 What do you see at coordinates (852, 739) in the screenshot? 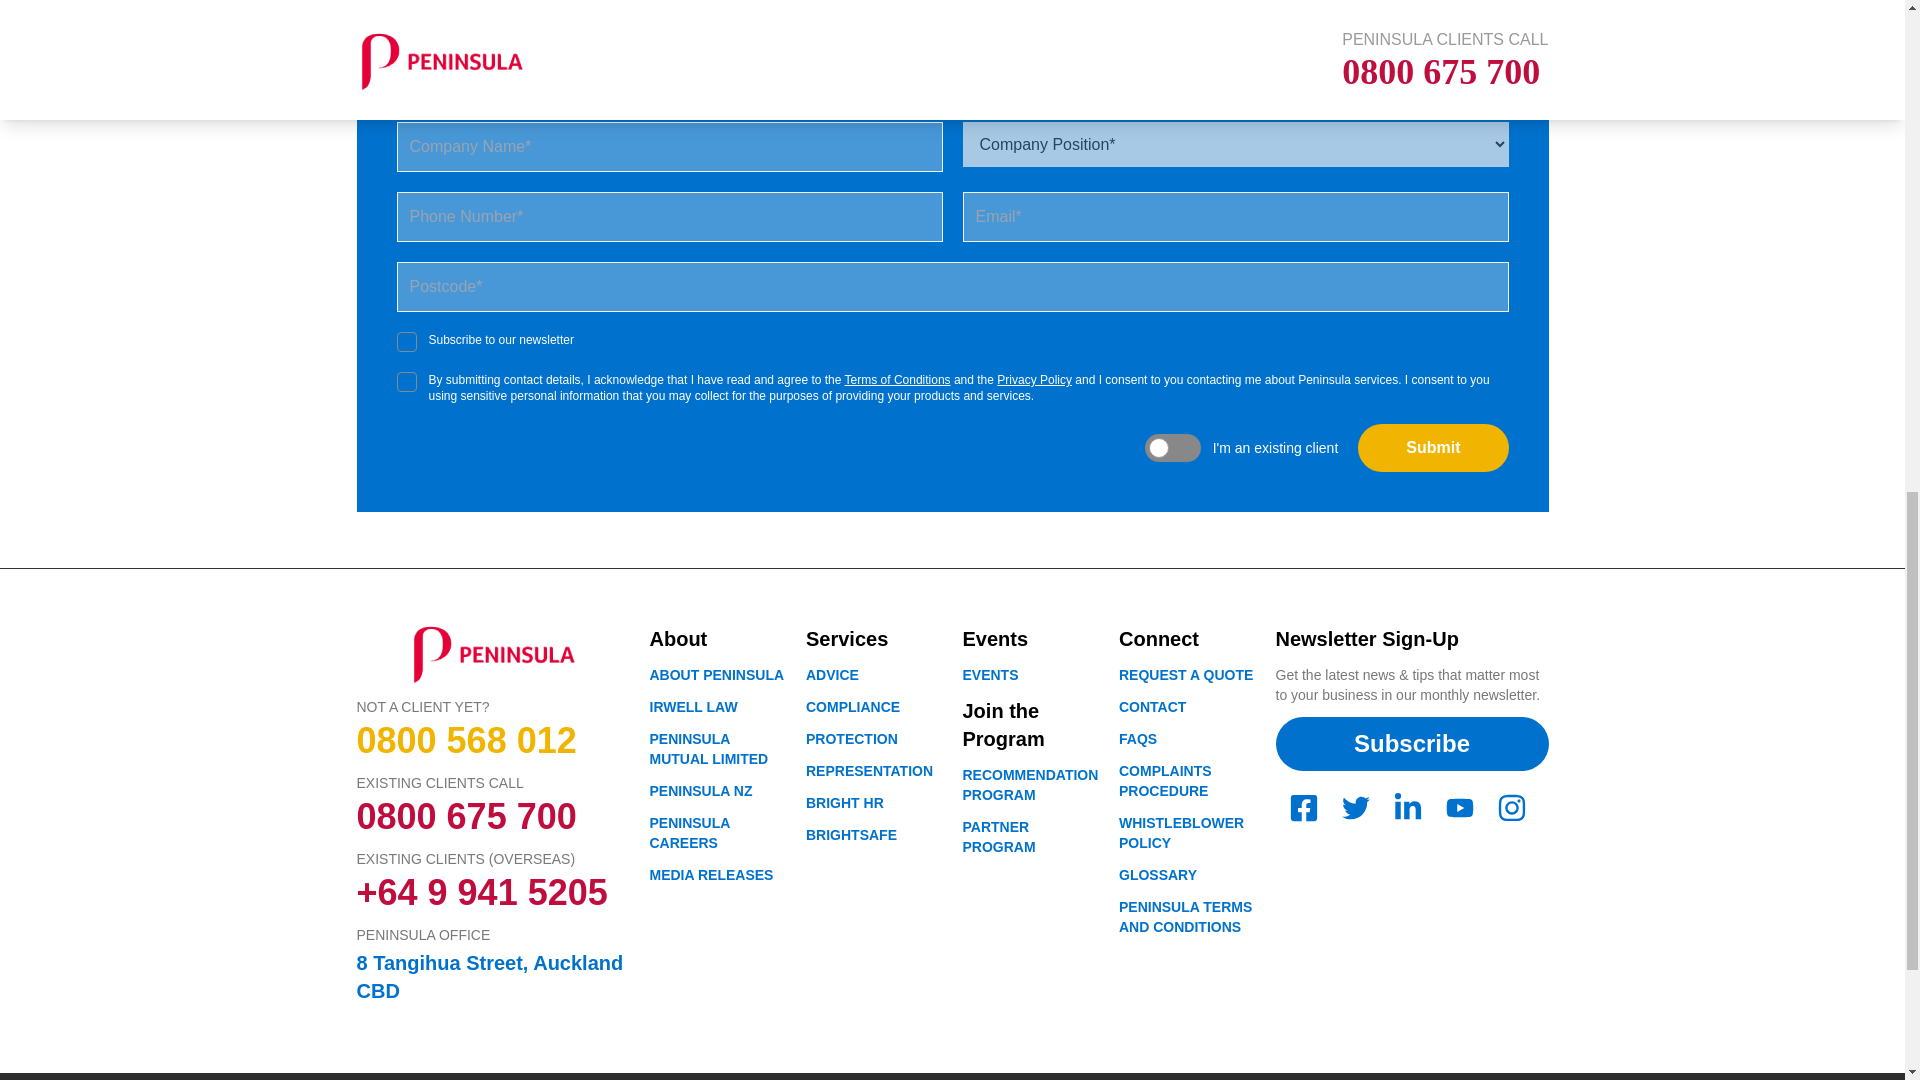
I see `Peninsula Protection Services` at bounding box center [852, 739].